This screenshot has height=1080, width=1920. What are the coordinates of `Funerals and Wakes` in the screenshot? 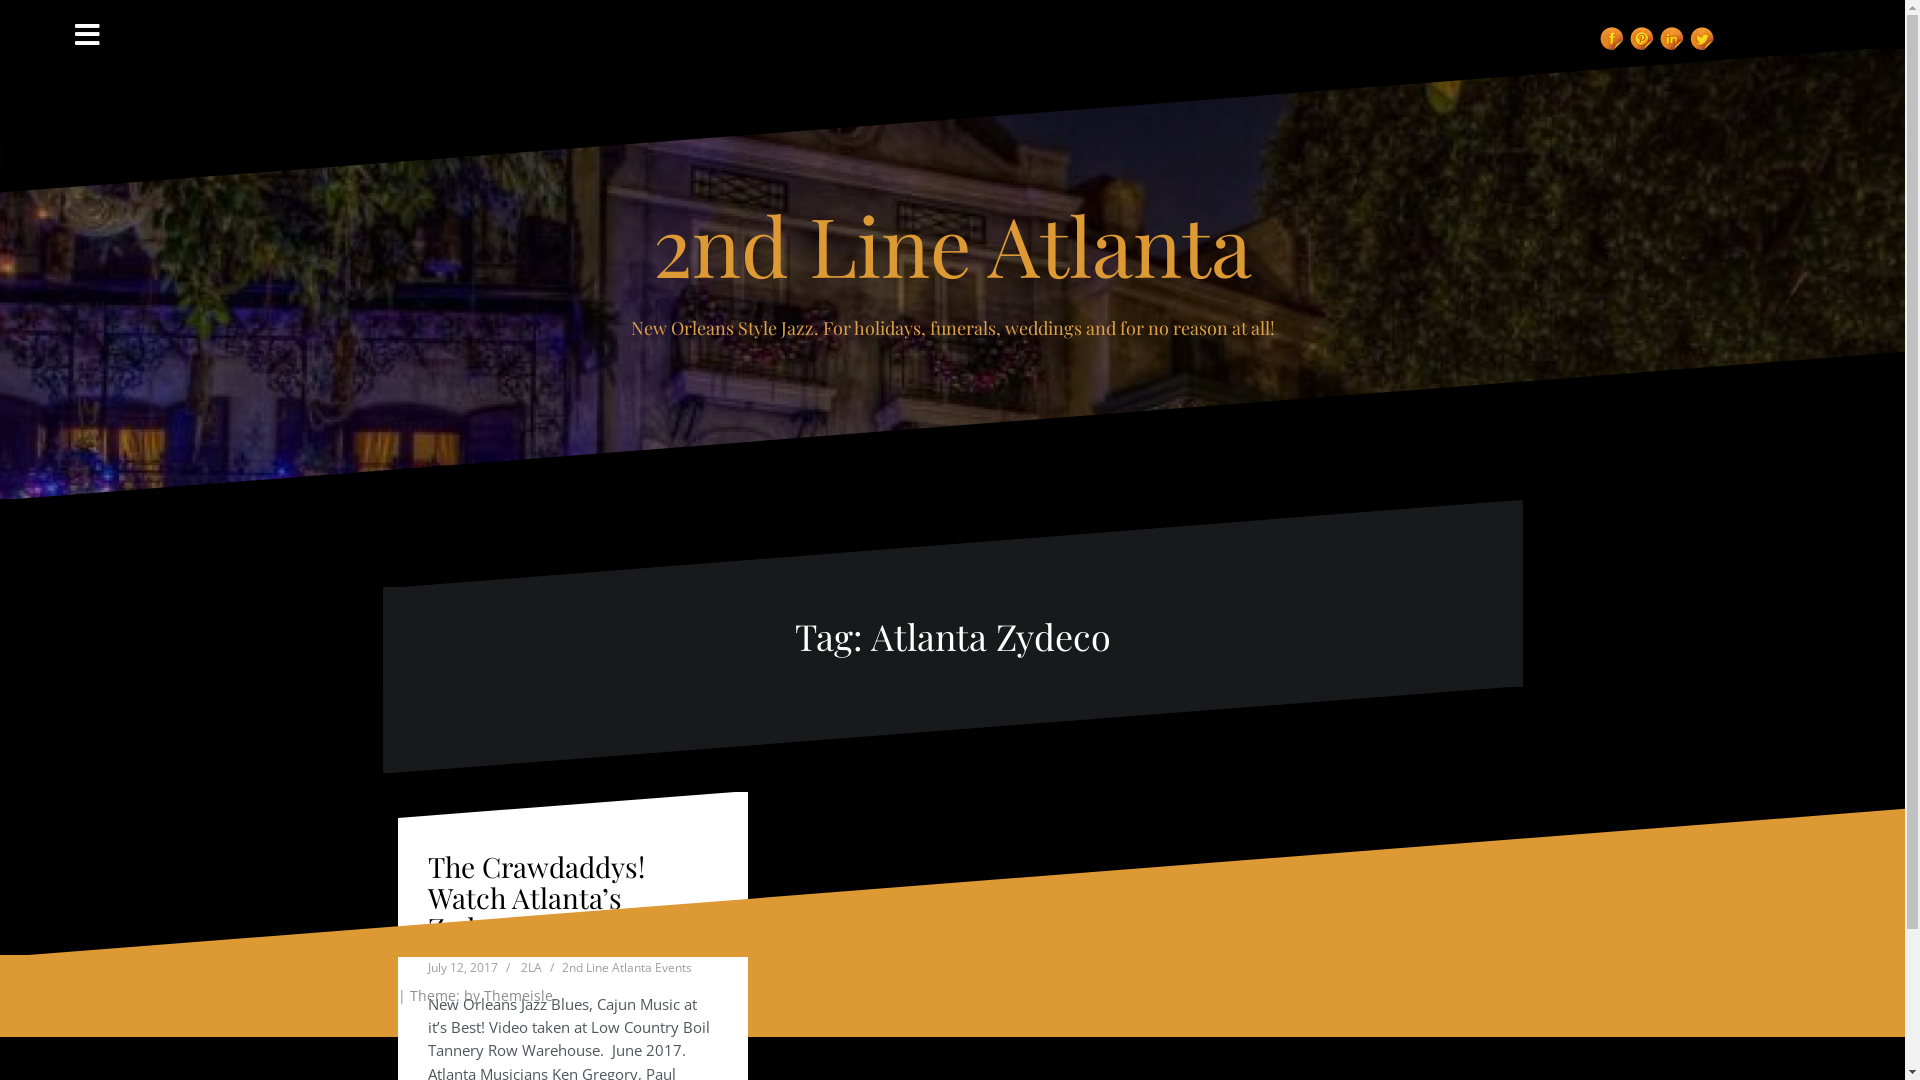 It's located at (1368, 20).